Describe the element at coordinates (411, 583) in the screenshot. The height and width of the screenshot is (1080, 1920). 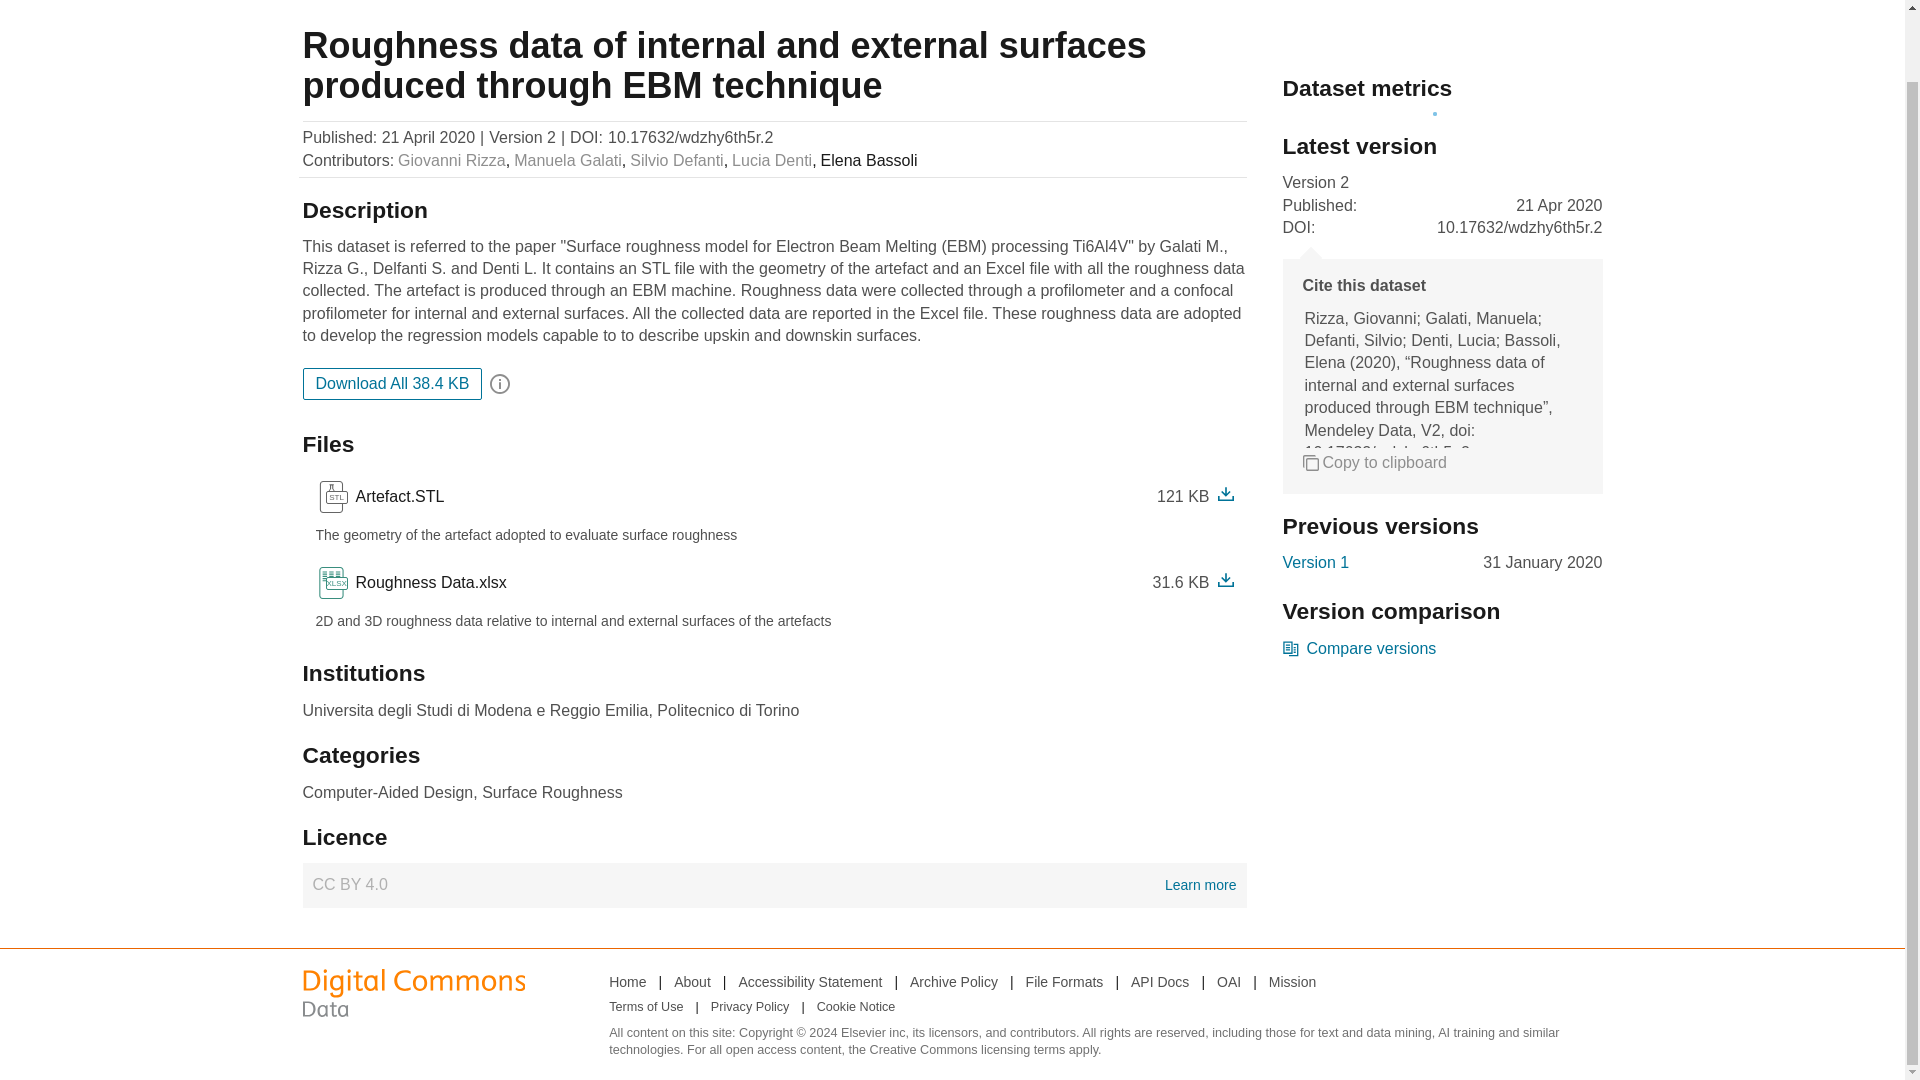
I see `Silvio Defanti` at that location.